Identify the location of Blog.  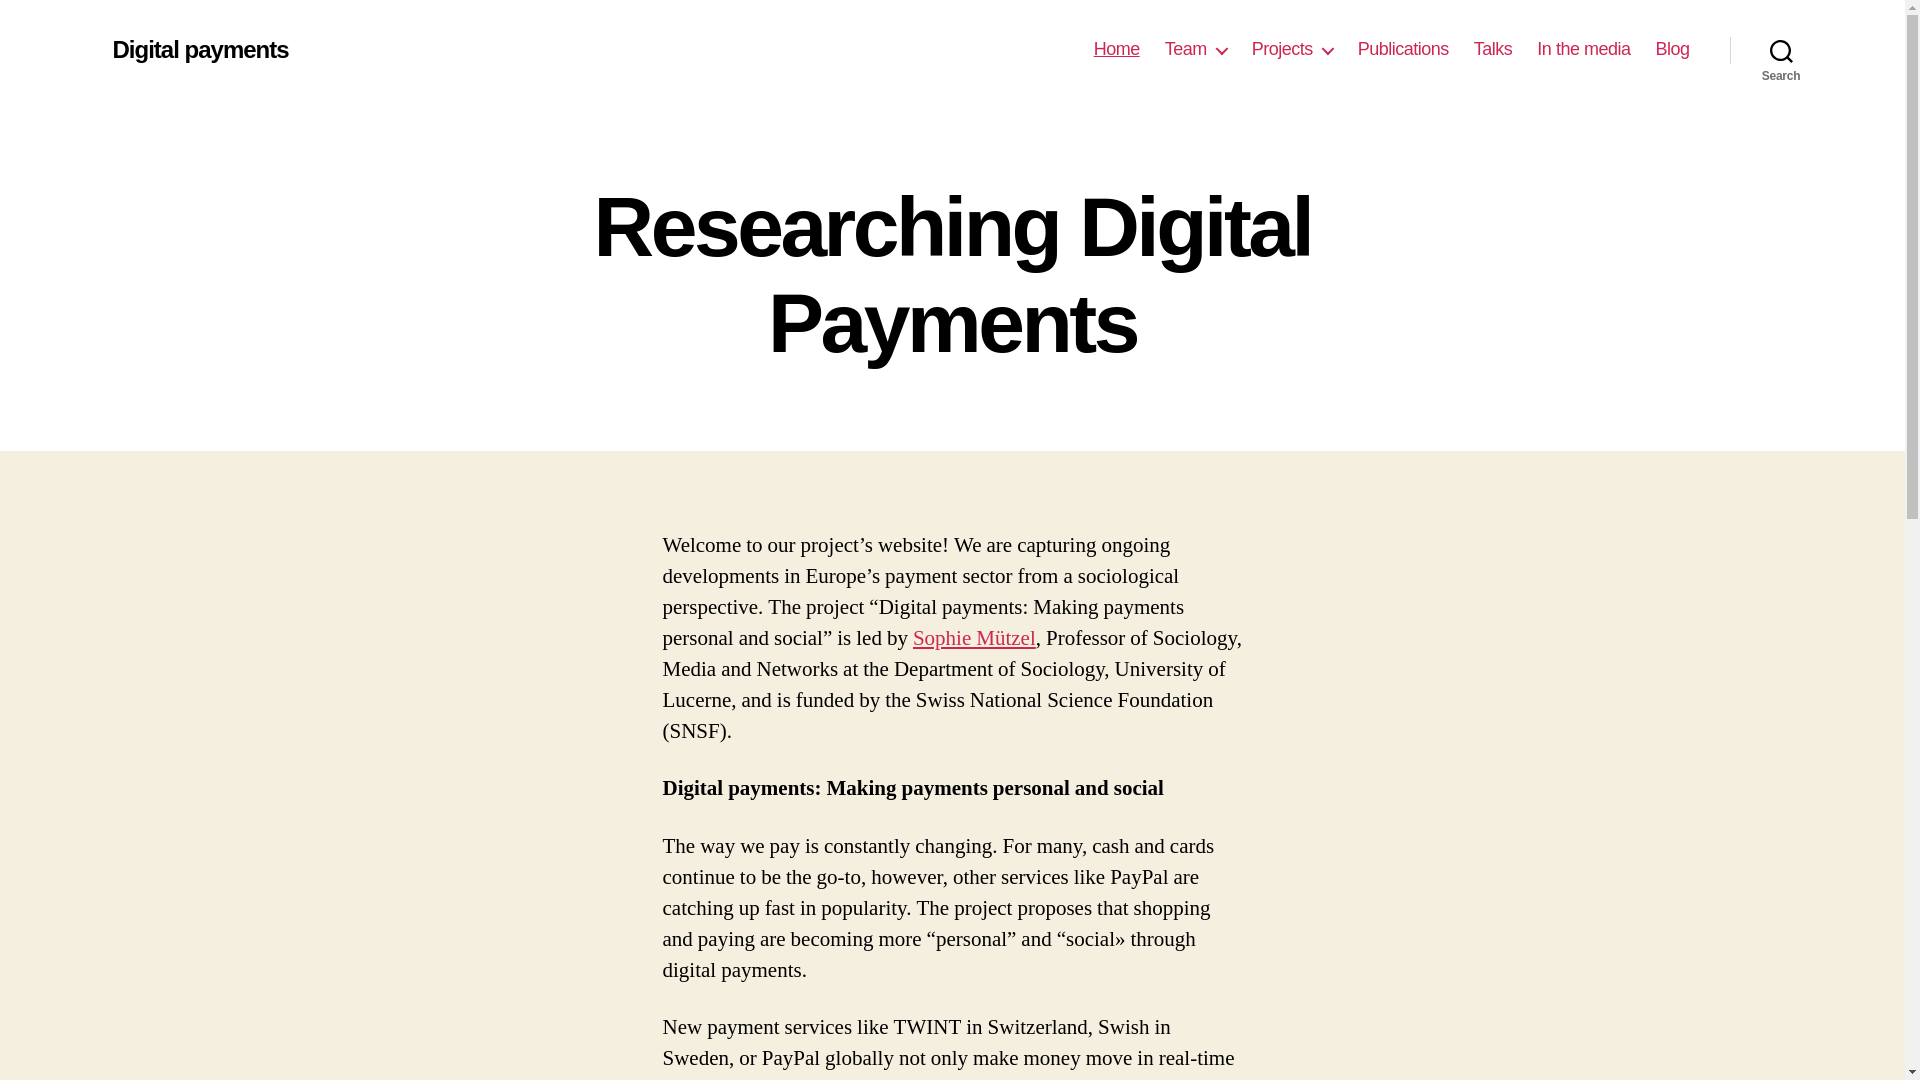
(1672, 49).